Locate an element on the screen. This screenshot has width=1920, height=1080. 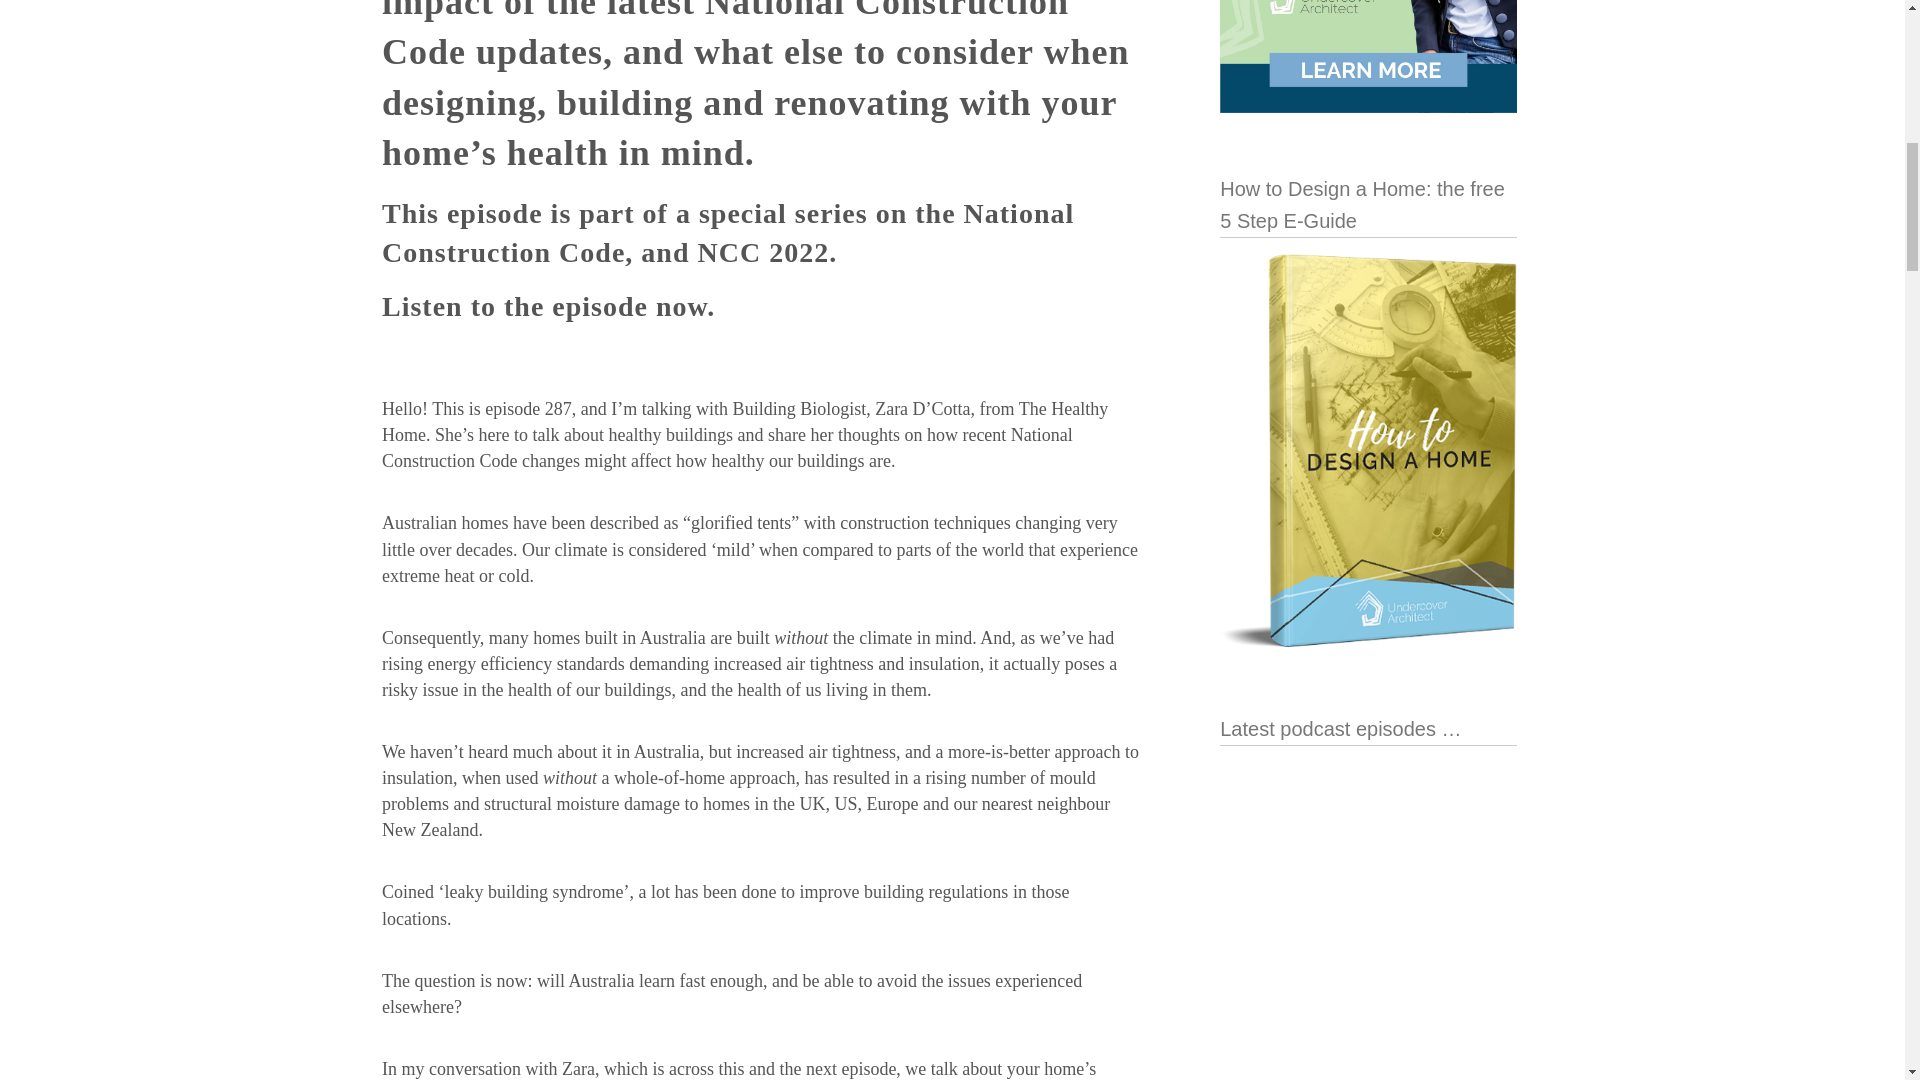
Get It Right with Undercover Architect is located at coordinates (1368, 918).